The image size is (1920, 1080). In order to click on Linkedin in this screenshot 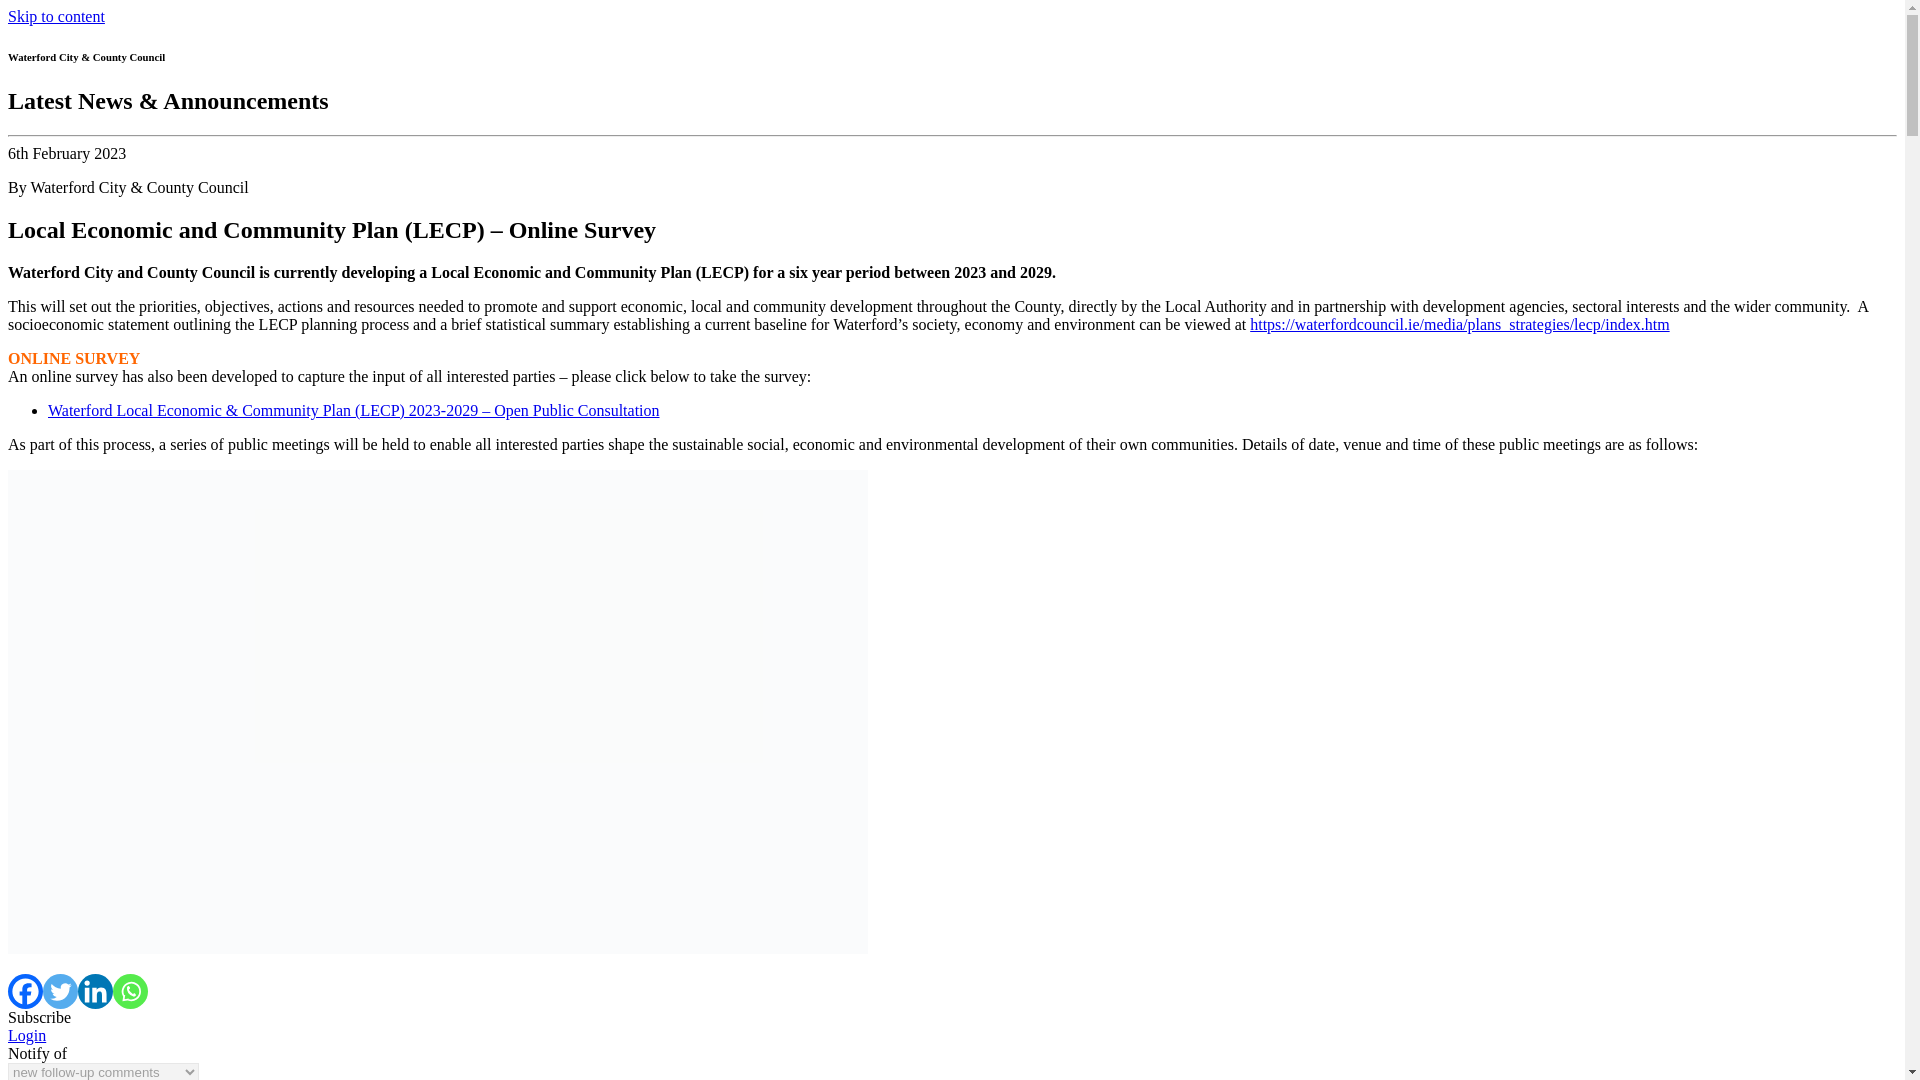, I will do `click(96, 991)`.